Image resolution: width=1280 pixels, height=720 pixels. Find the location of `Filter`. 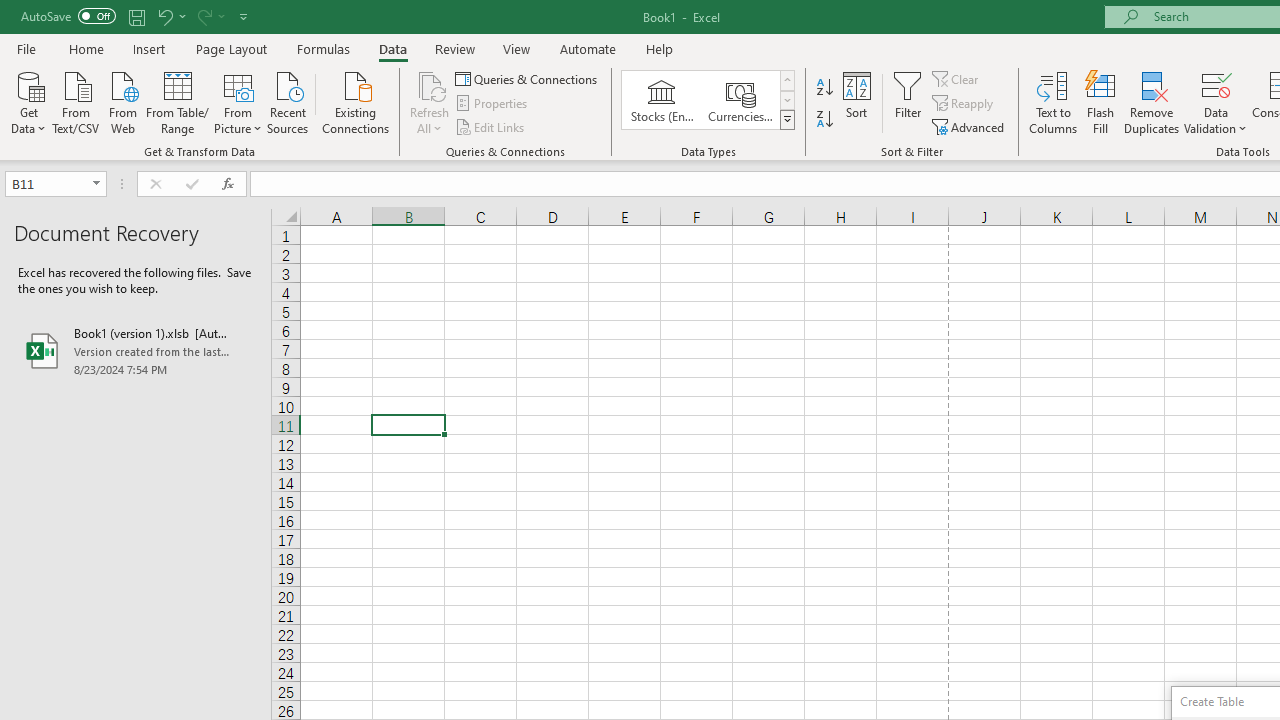

Filter is located at coordinates (908, 102).